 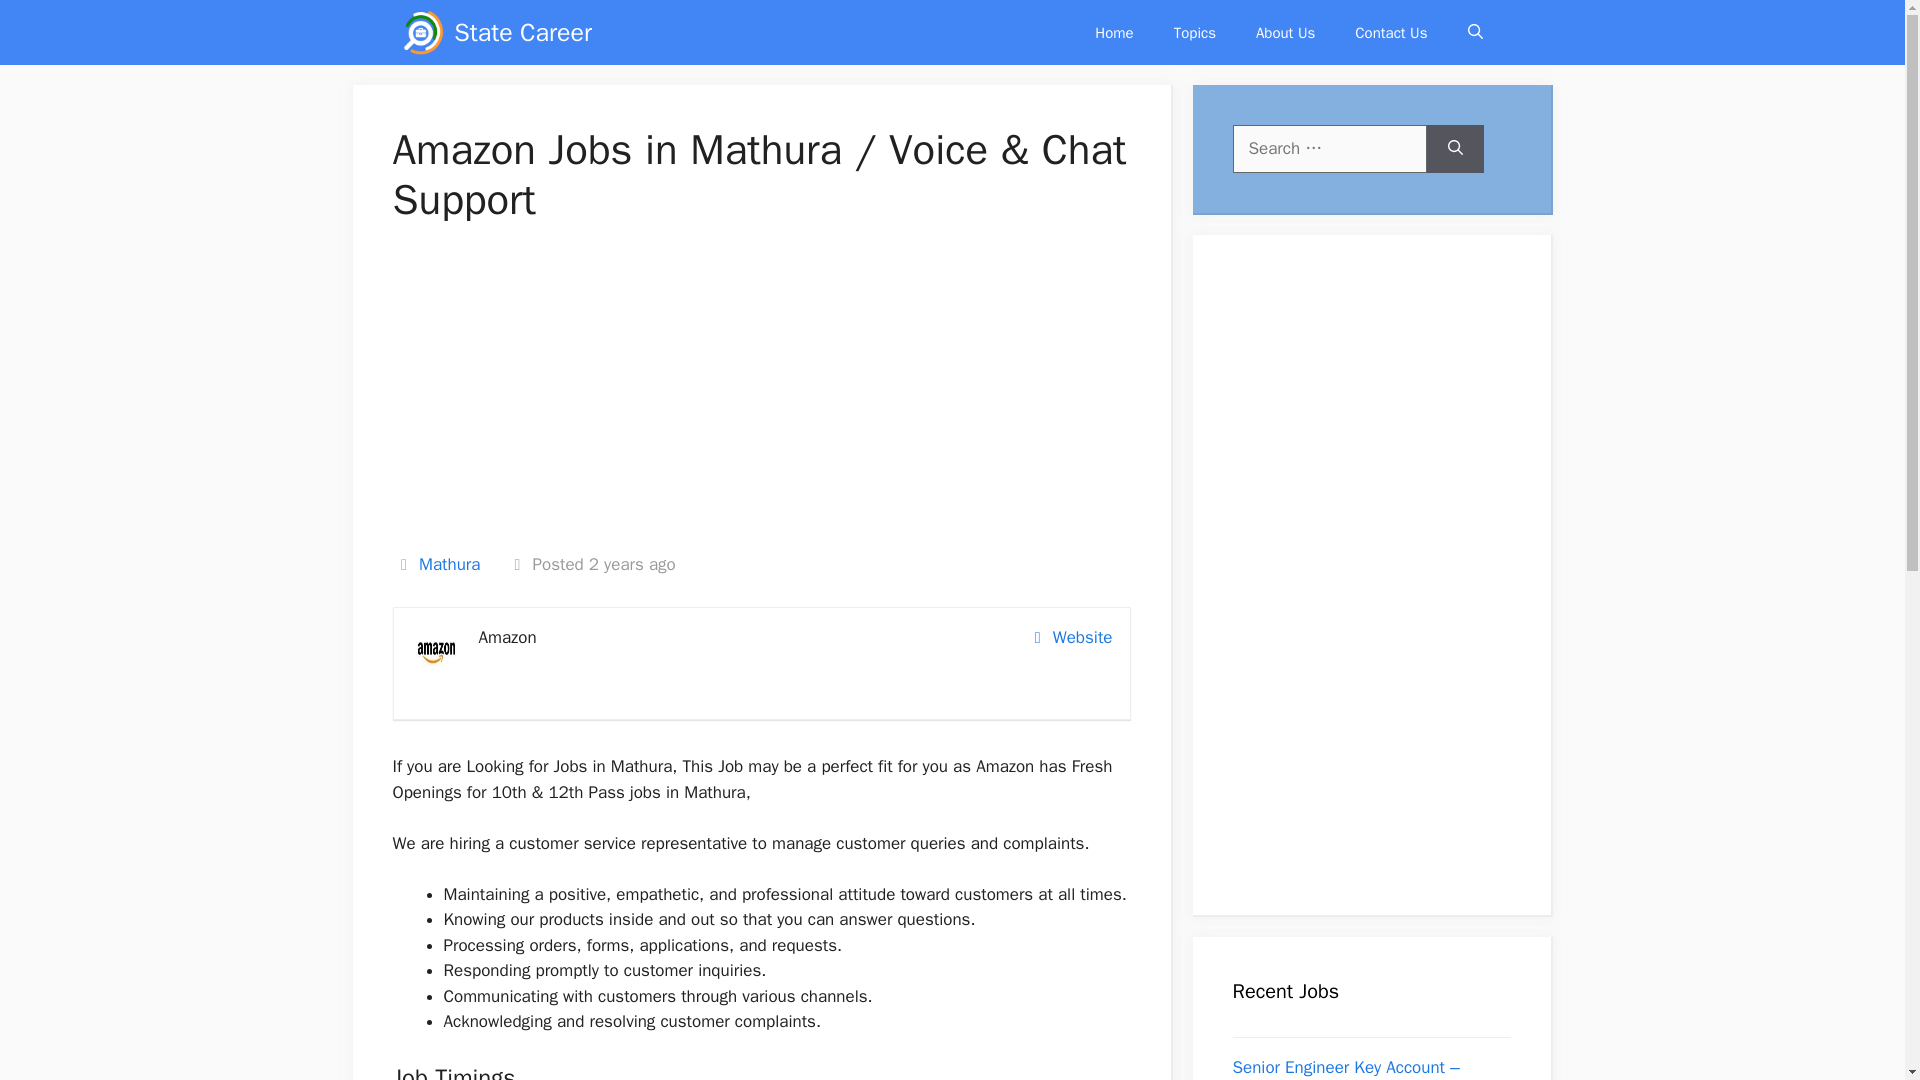 I want to click on Mathura, so click(x=449, y=564).